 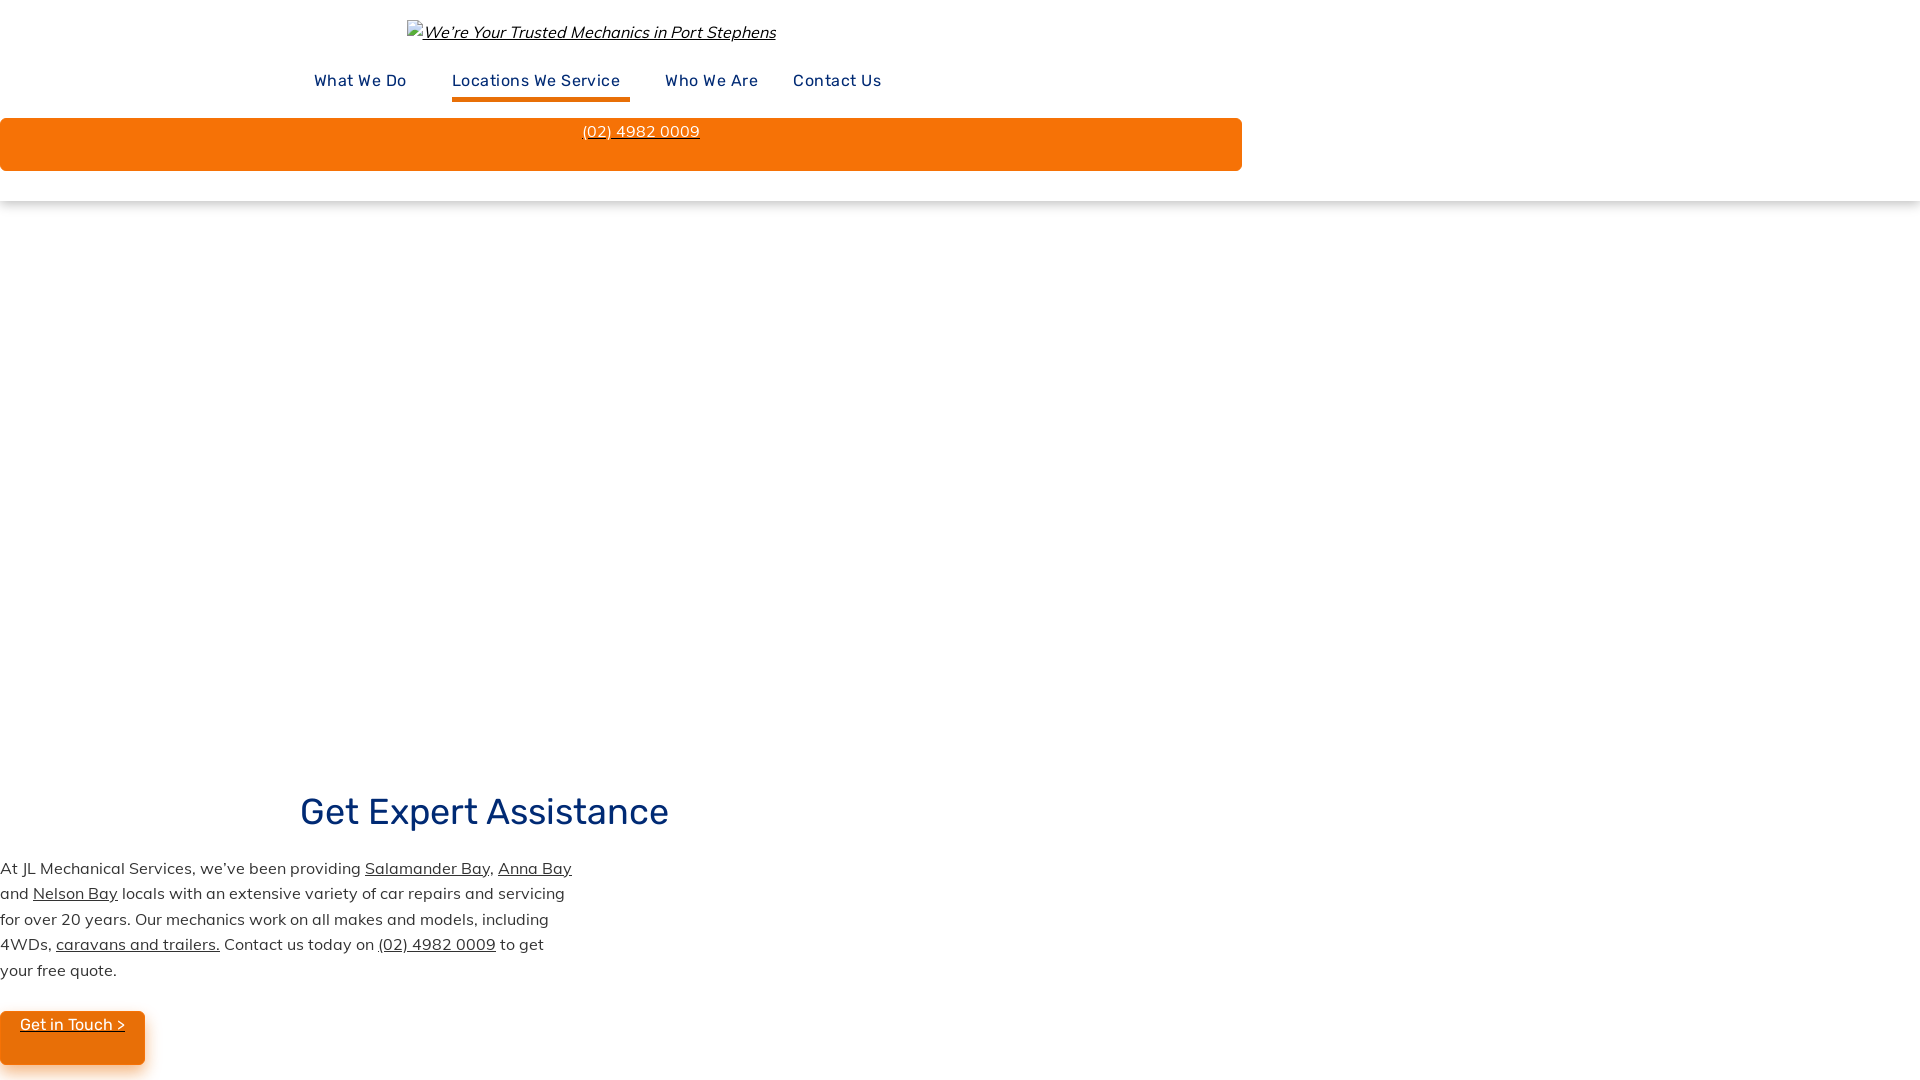 I want to click on (02) 4982 0009, so click(x=437, y=944).